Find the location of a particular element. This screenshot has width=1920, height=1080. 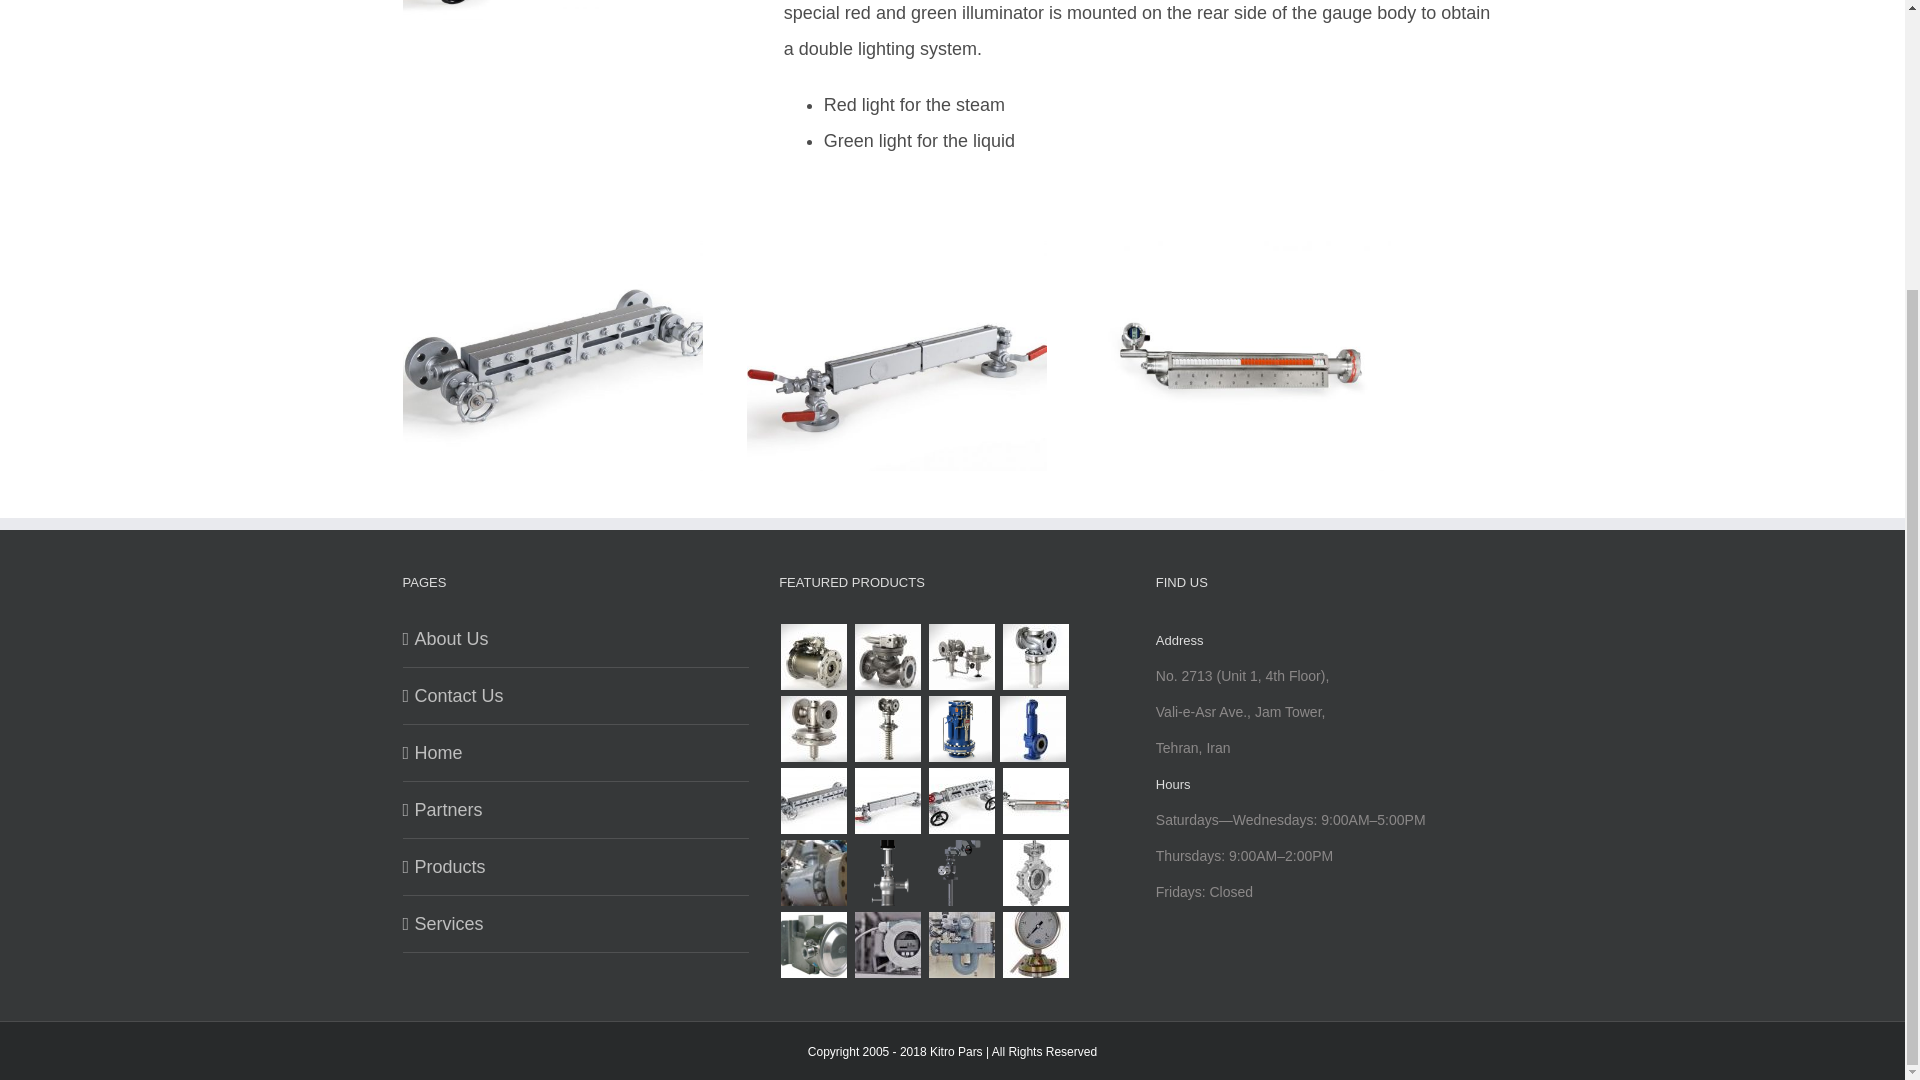

Pilot-operated Millibar Control Valve is located at coordinates (962, 657).